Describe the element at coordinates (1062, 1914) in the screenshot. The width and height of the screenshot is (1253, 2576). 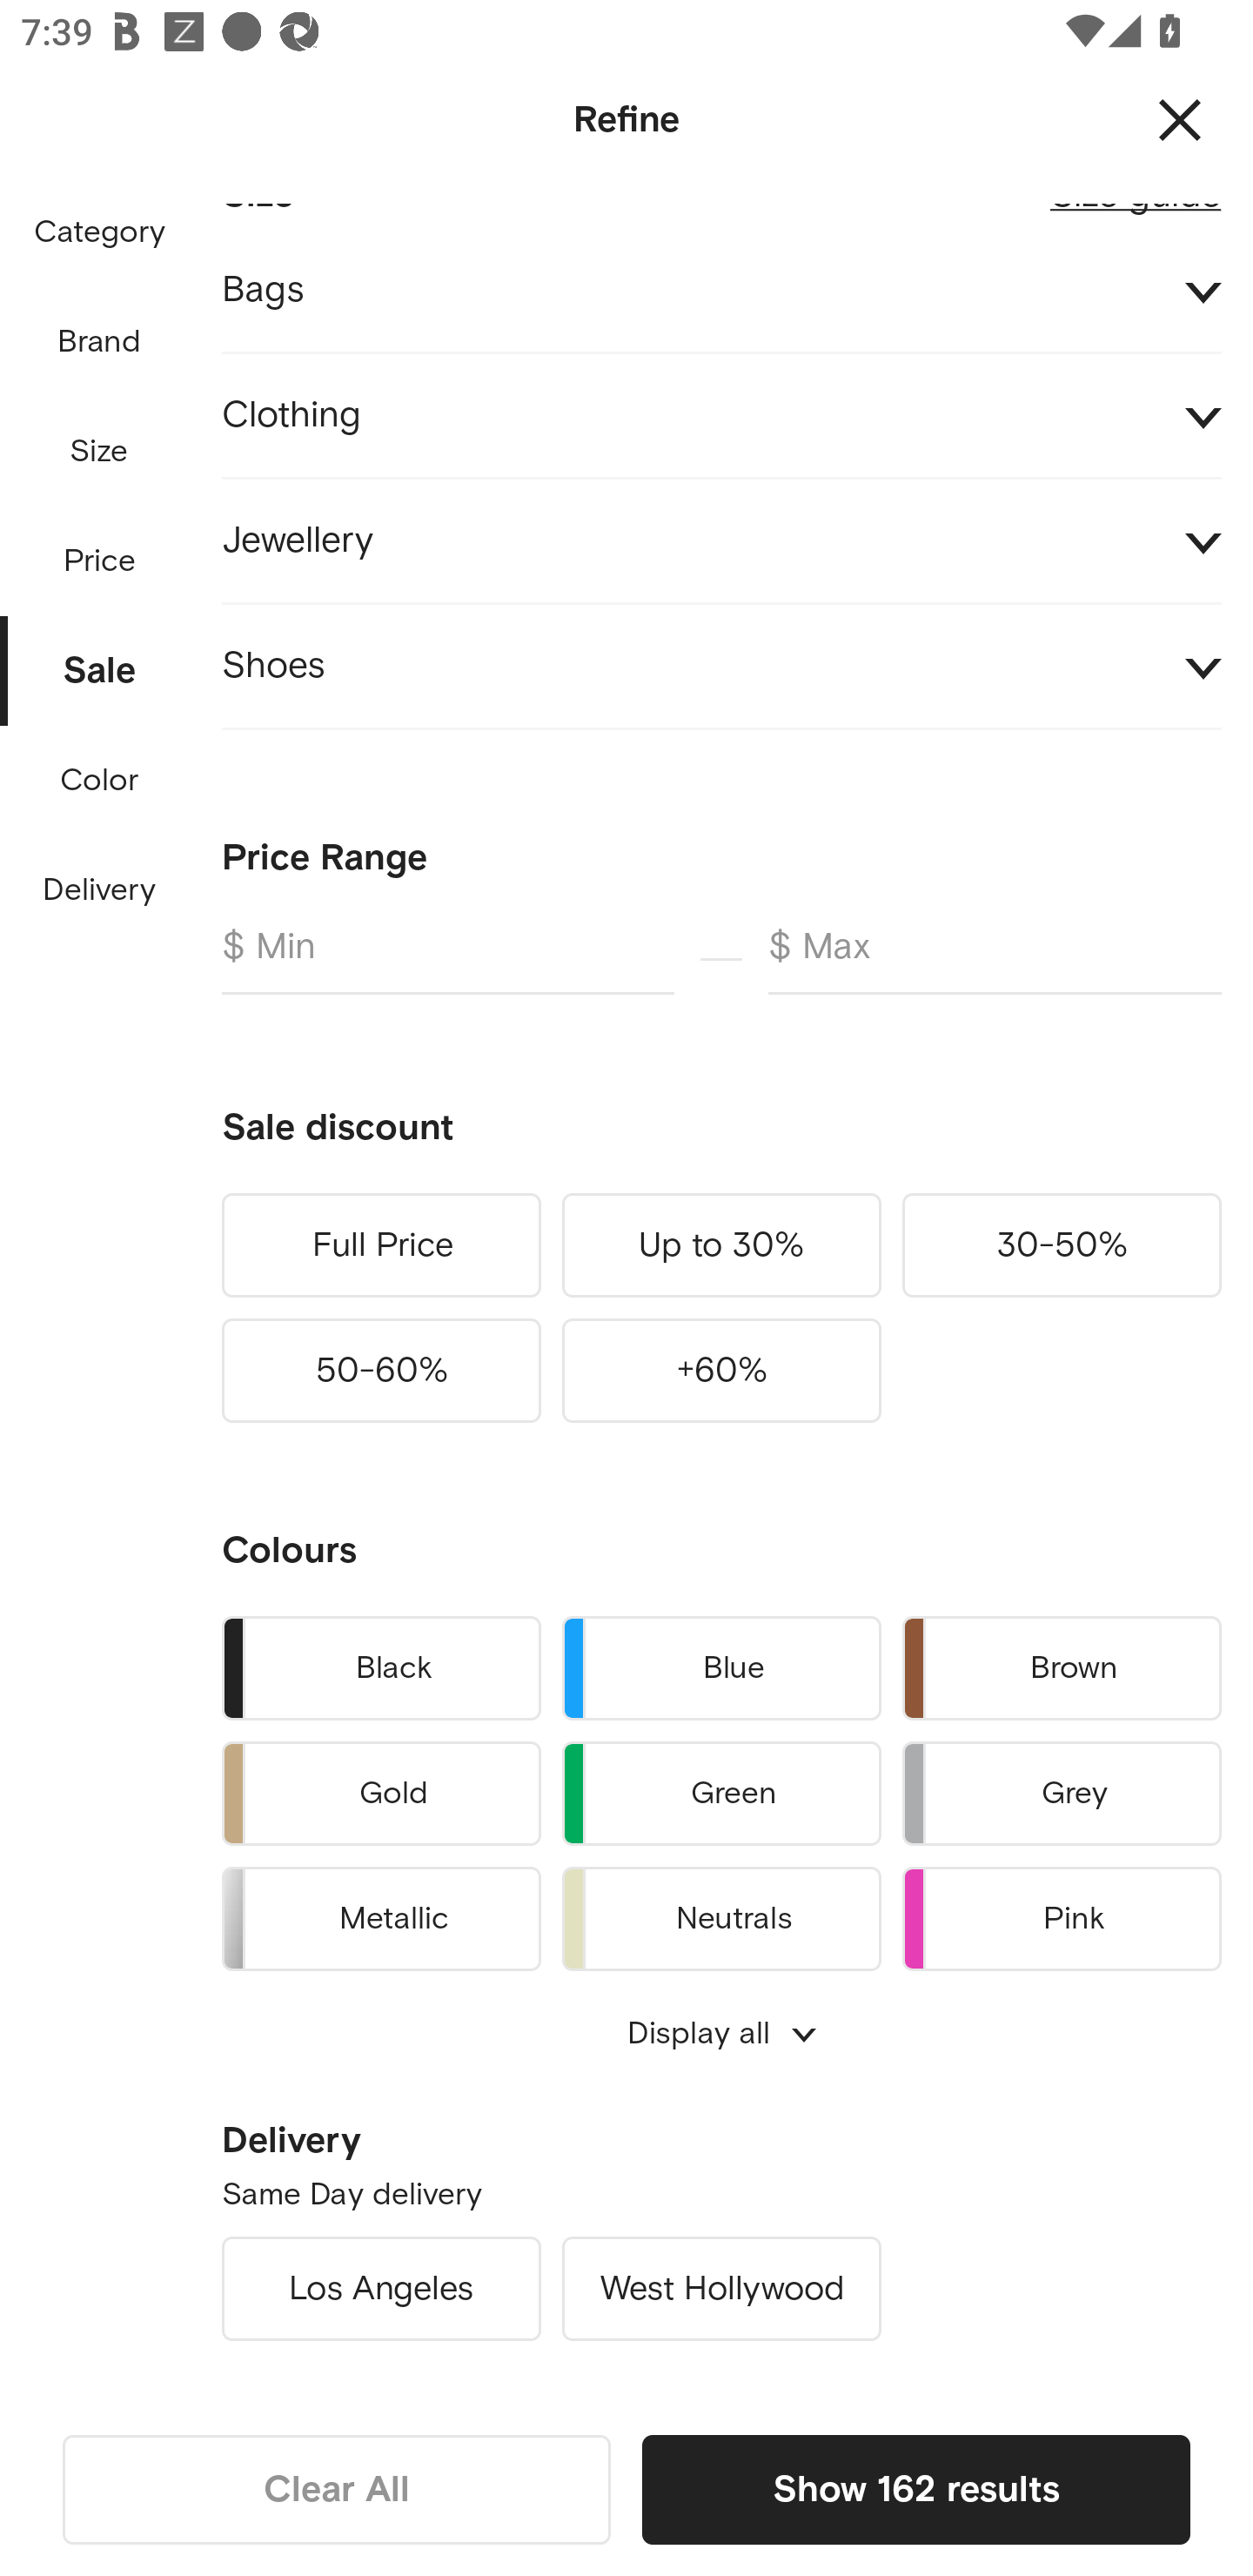
I see `Pink` at that location.